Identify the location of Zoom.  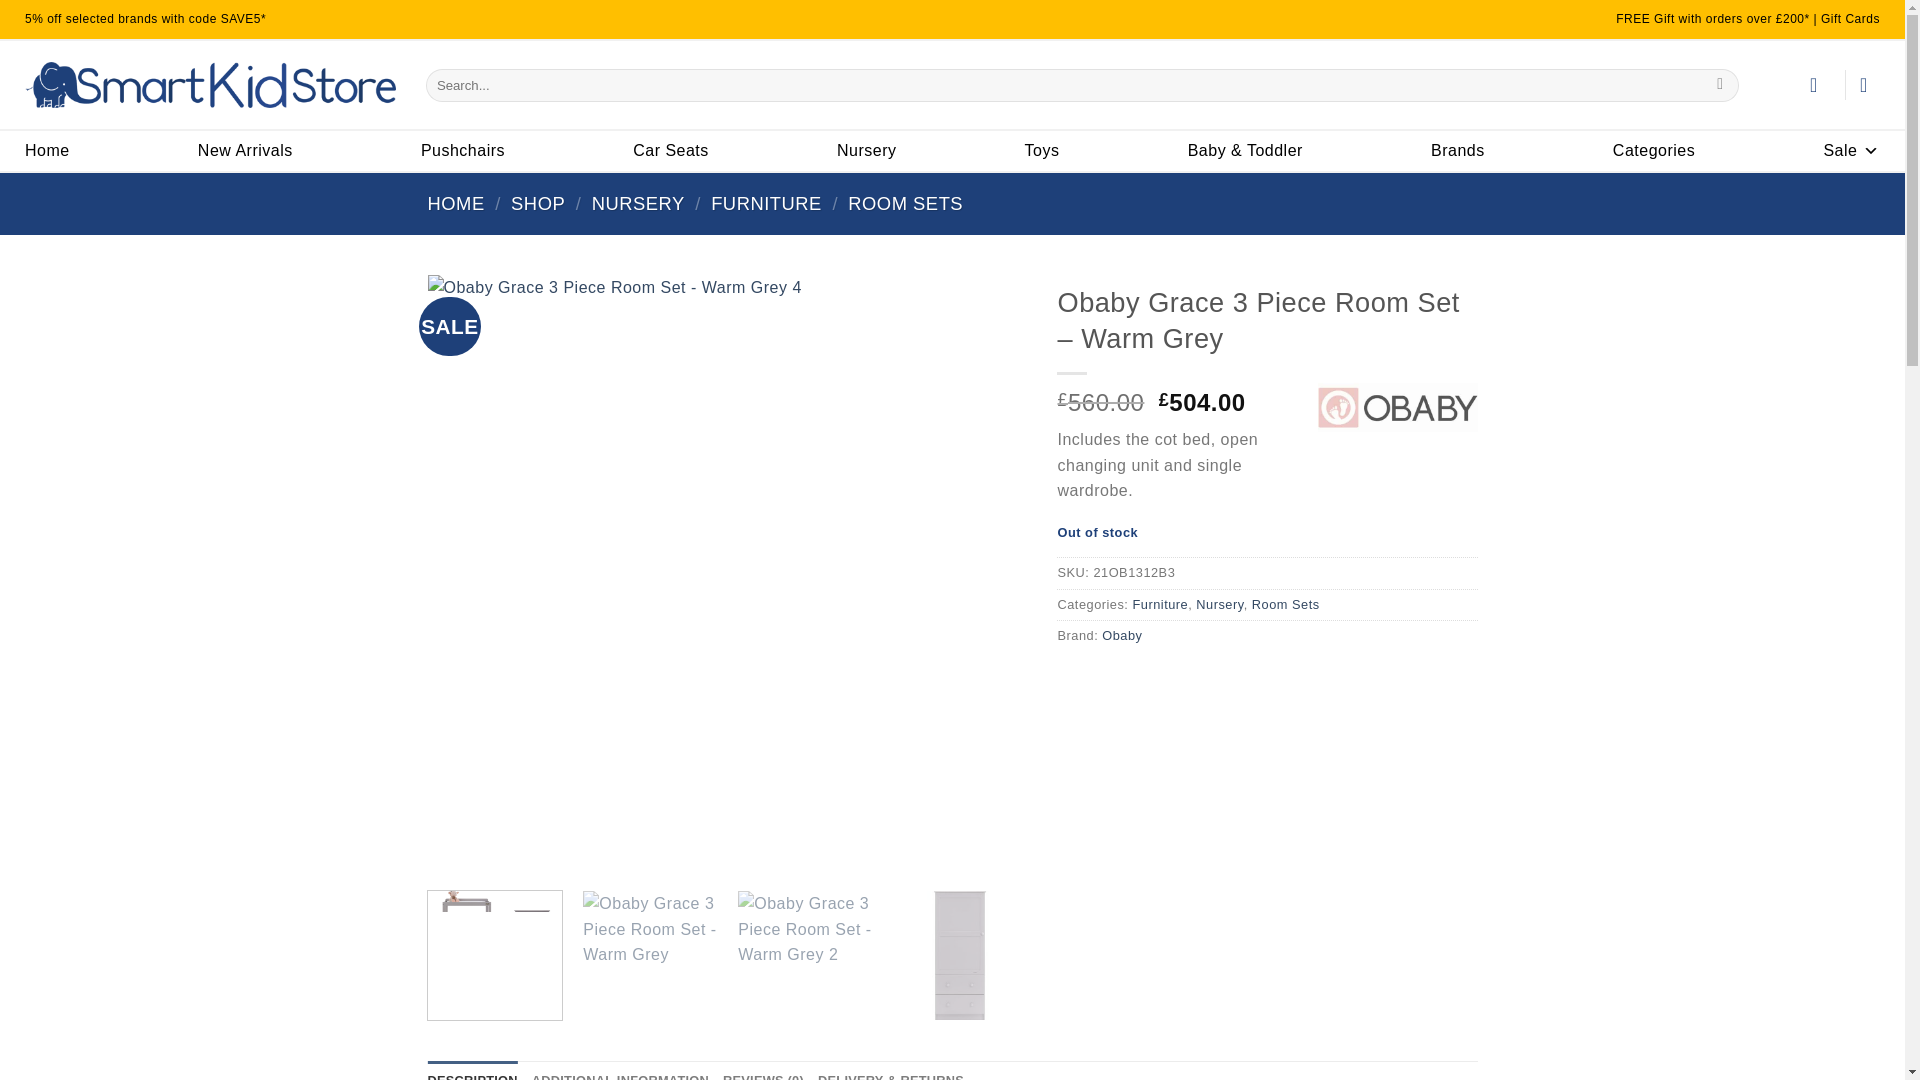
(458, 846).